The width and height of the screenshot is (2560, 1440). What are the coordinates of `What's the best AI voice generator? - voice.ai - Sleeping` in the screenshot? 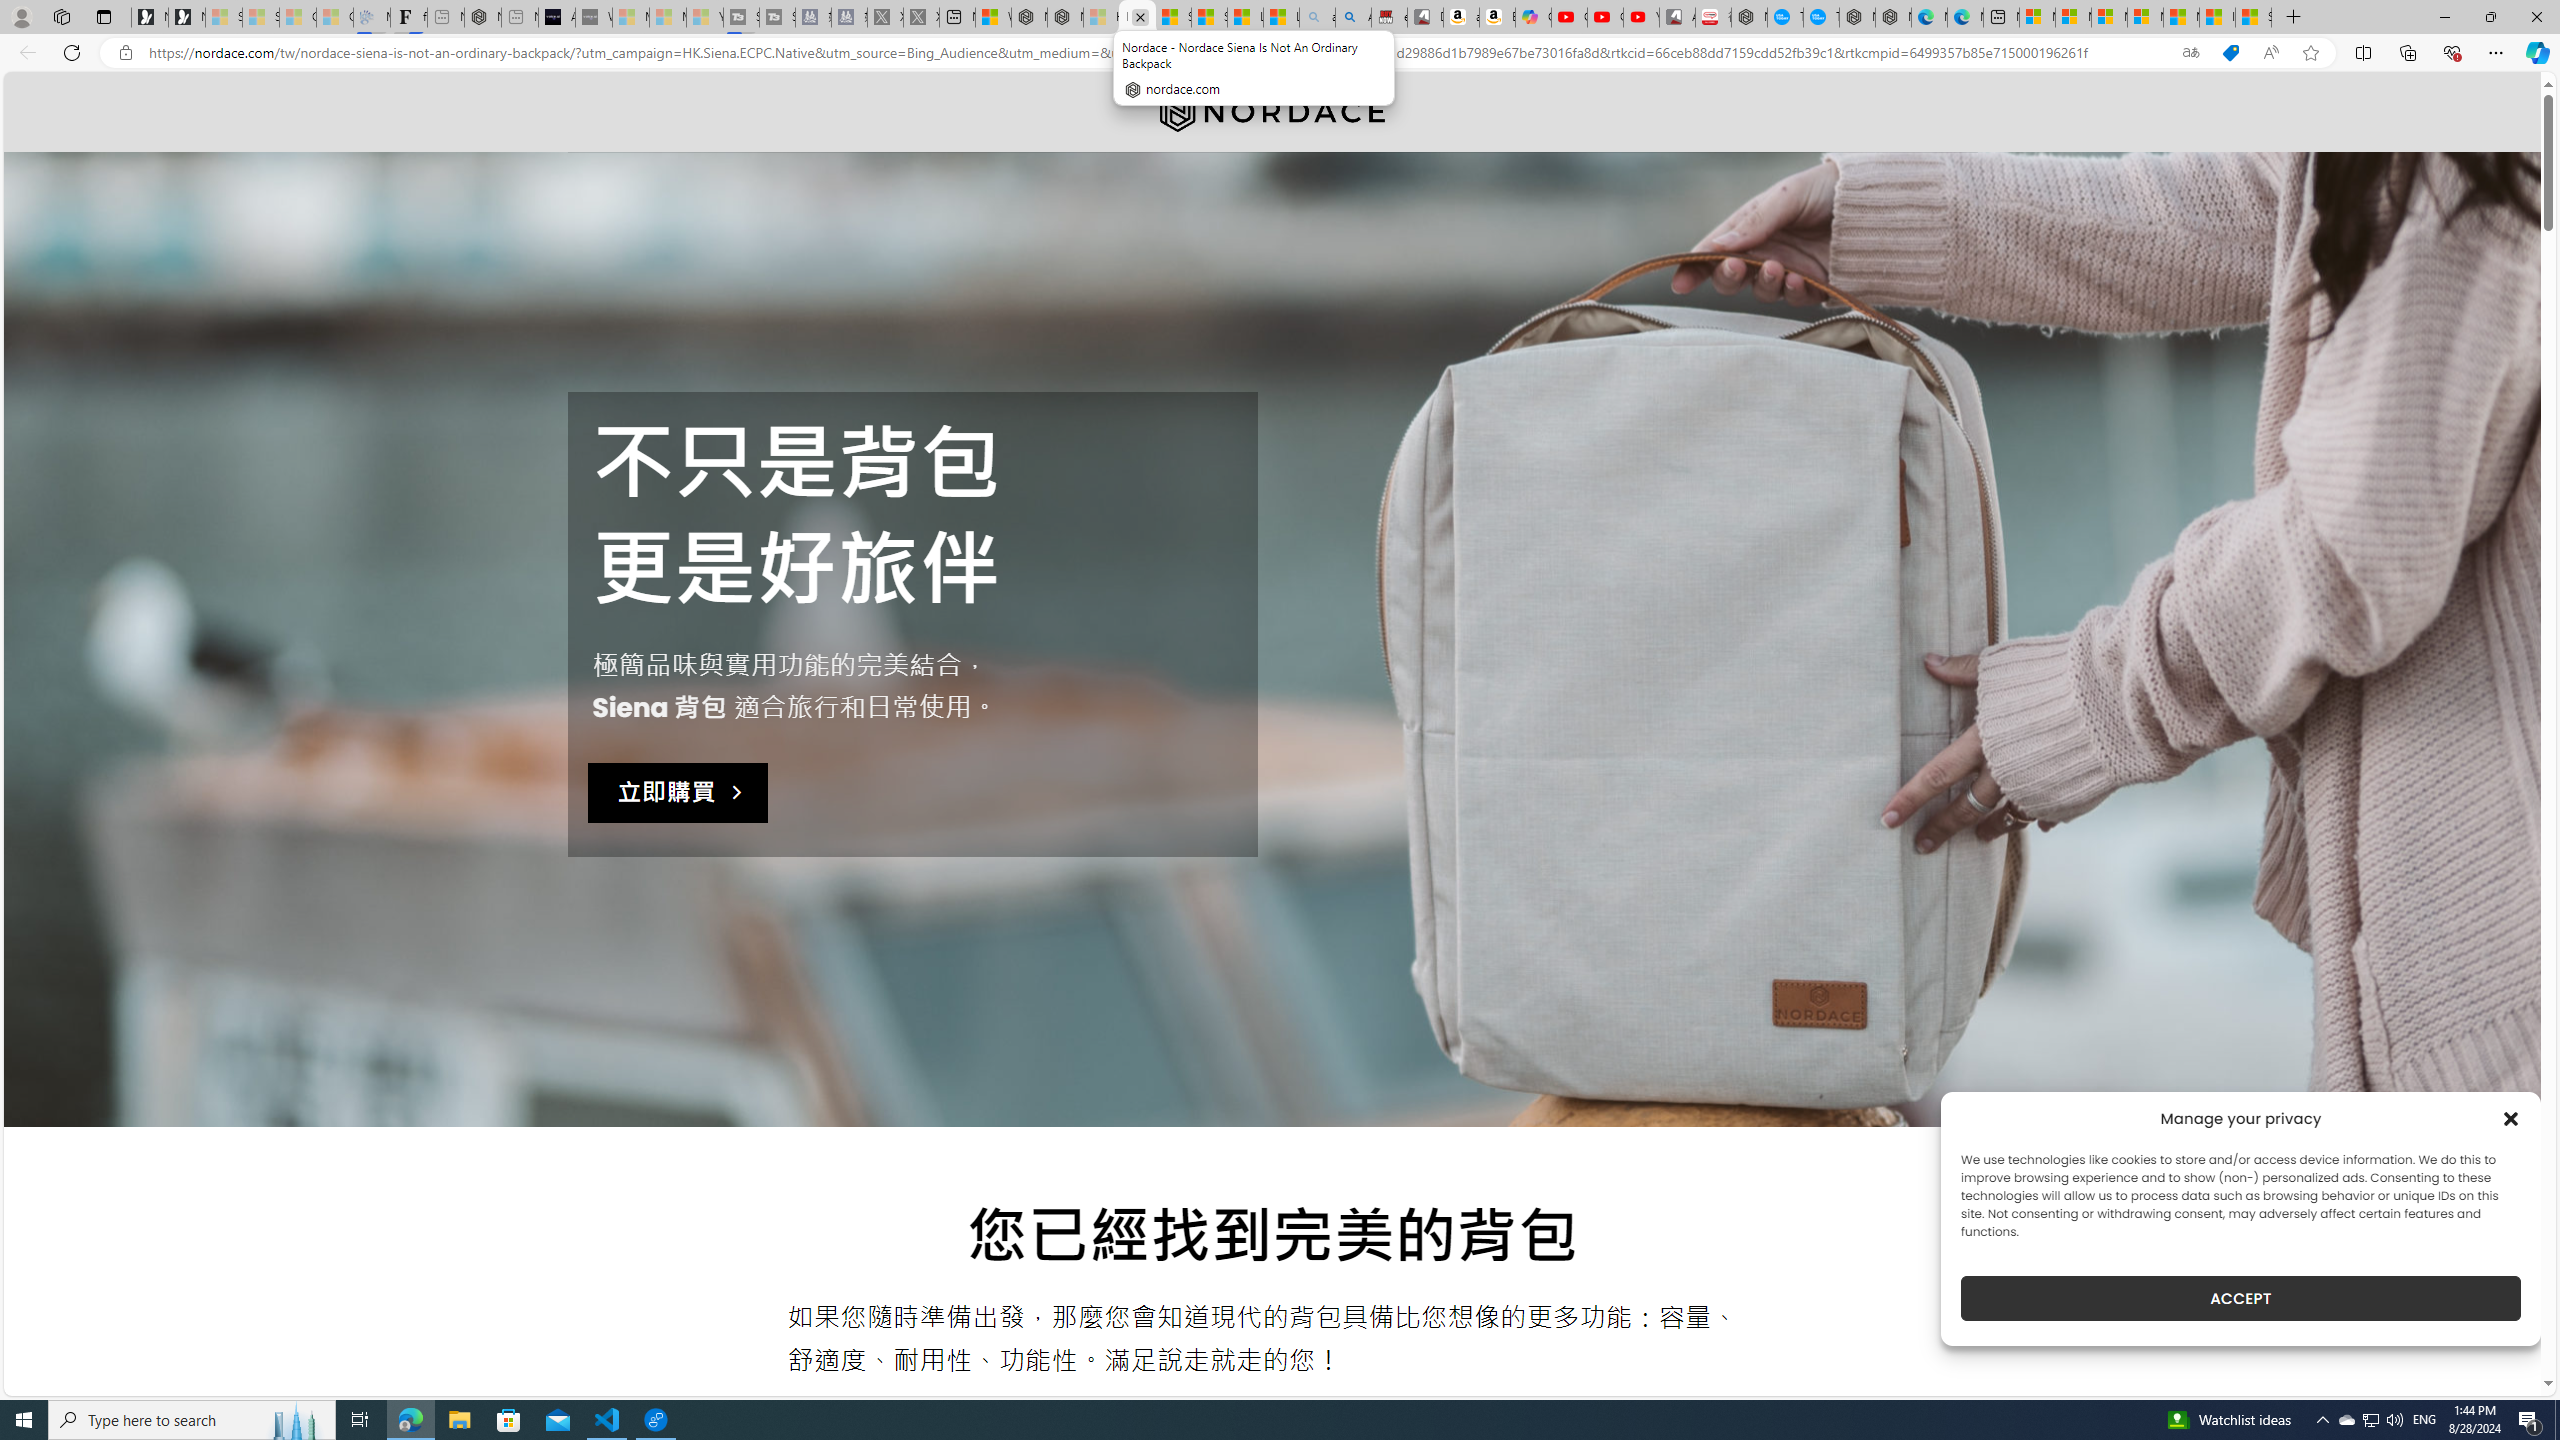 It's located at (594, 17).